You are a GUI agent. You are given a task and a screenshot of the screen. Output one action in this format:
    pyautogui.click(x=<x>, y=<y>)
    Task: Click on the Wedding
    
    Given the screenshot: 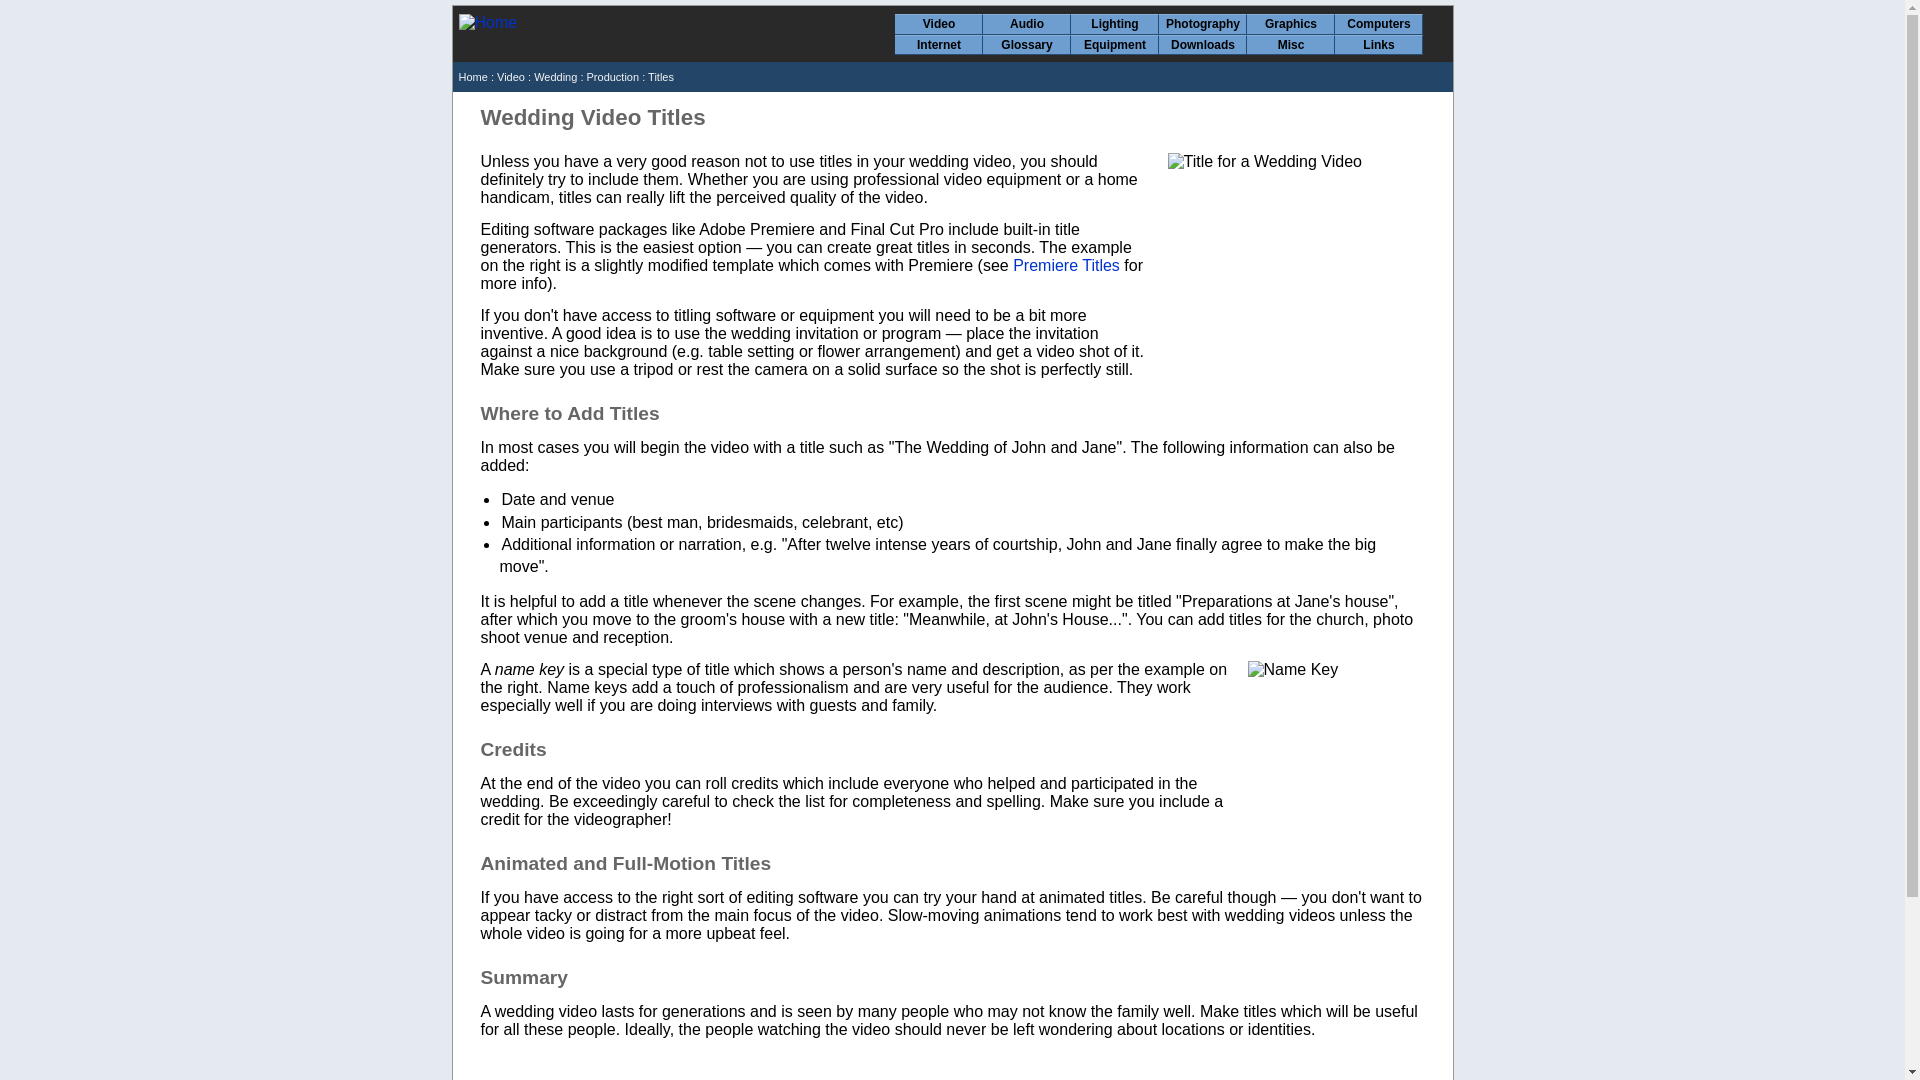 What is the action you would take?
    pyautogui.click(x=555, y=77)
    